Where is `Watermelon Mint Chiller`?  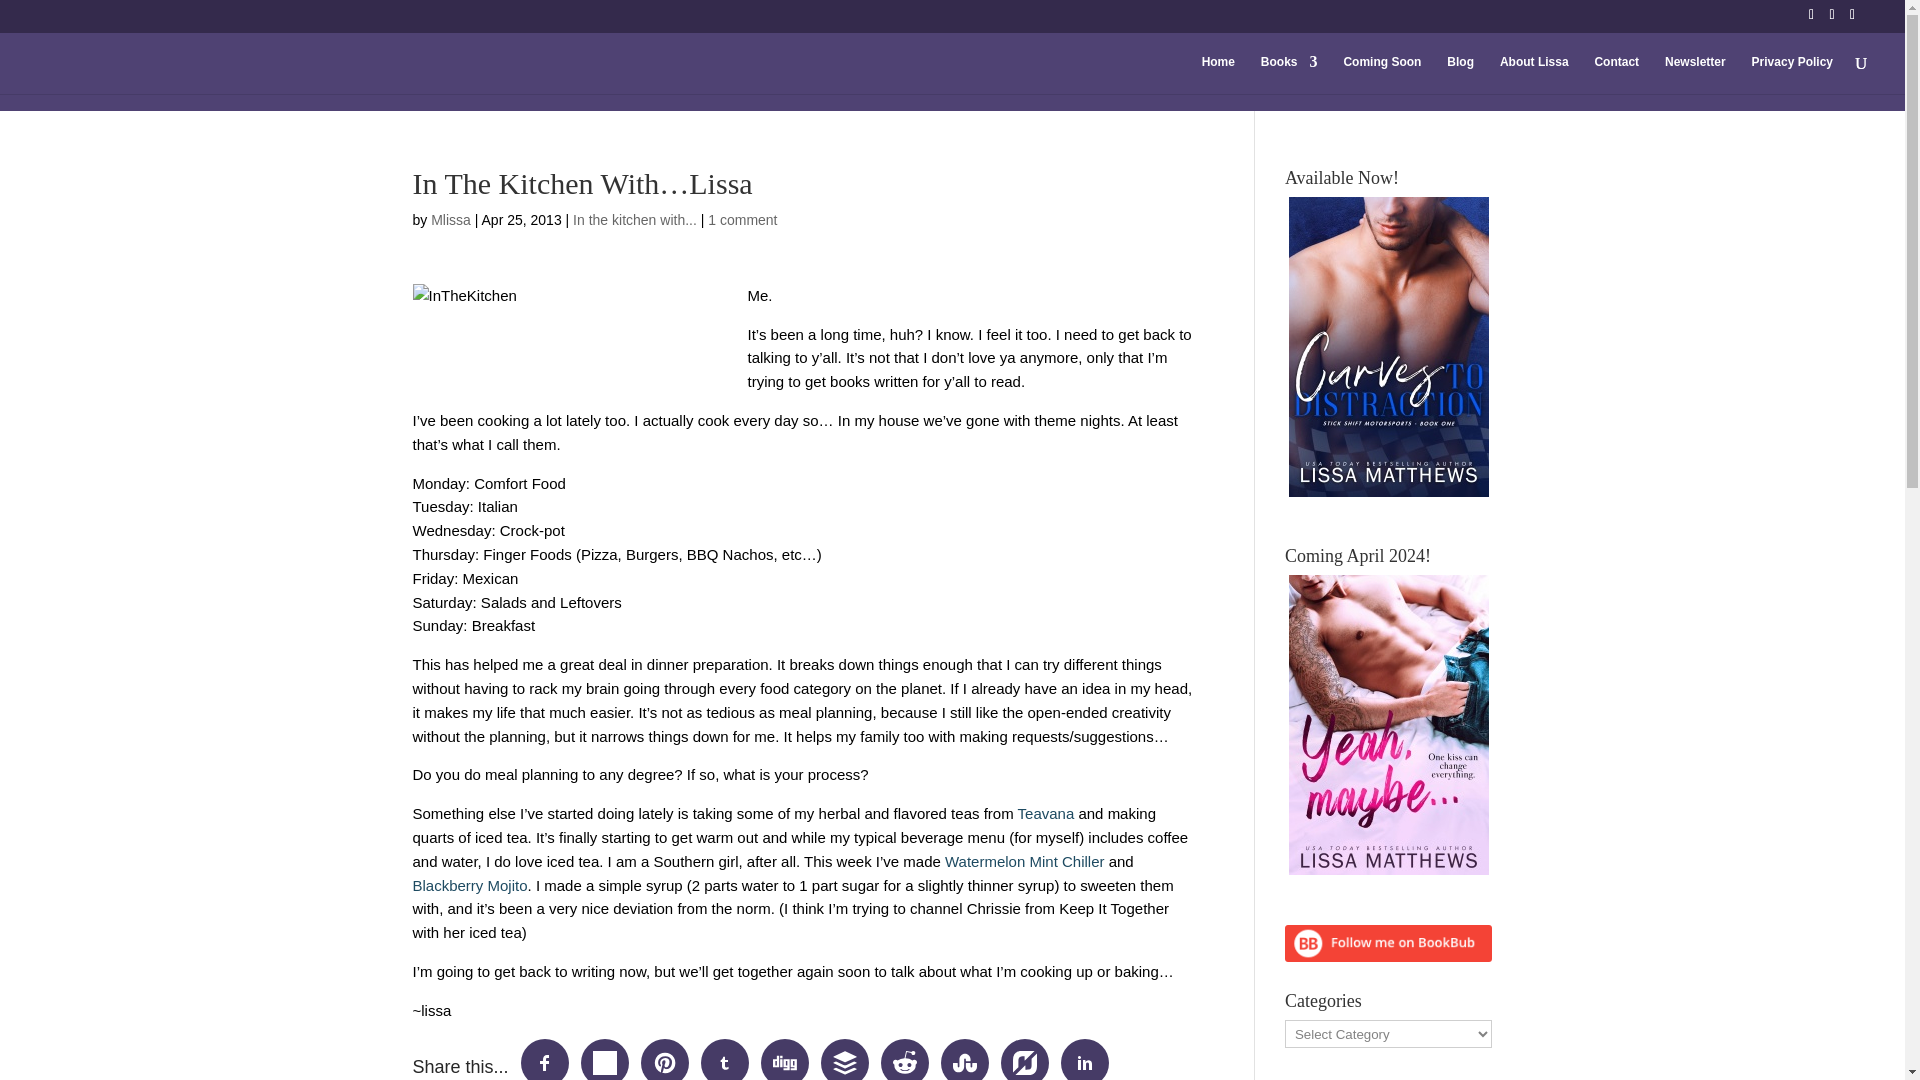 Watermelon Mint Chiller is located at coordinates (1024, 862).